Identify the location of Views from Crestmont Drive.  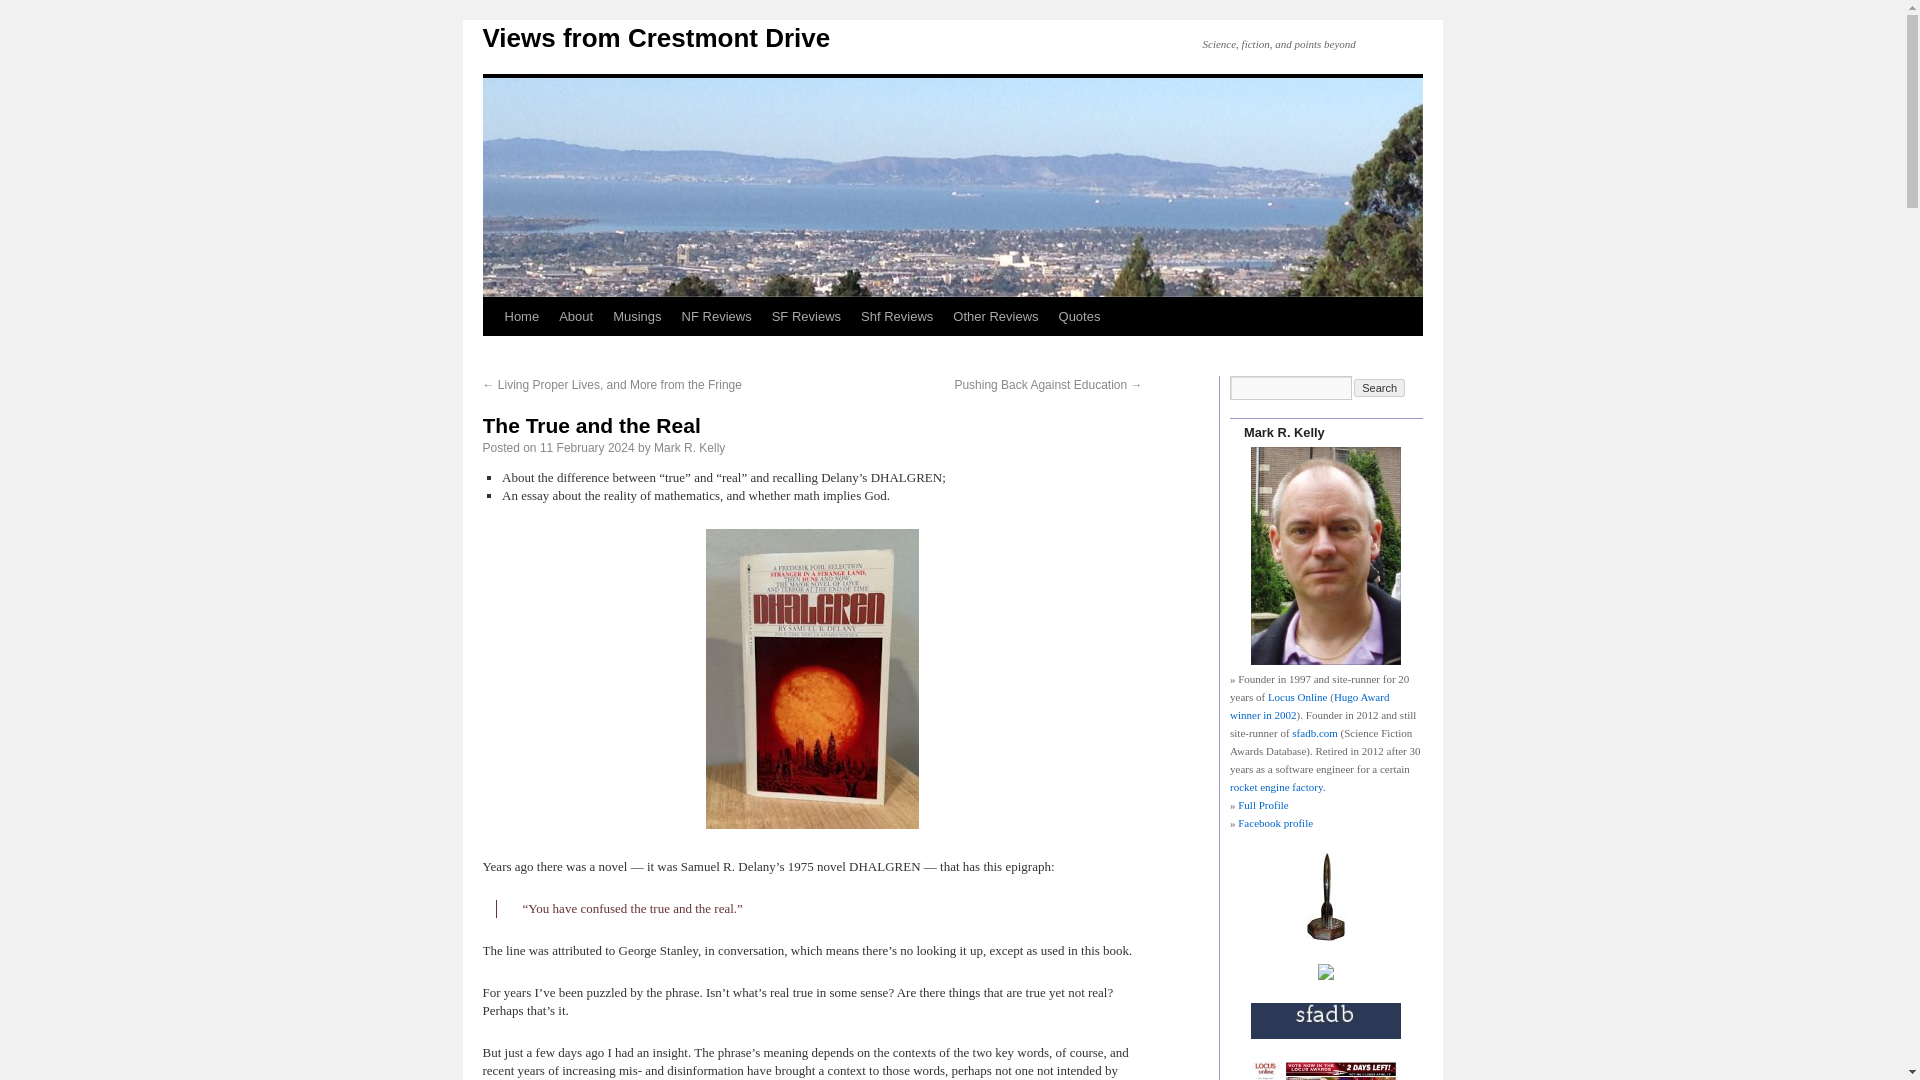
(655, 37).